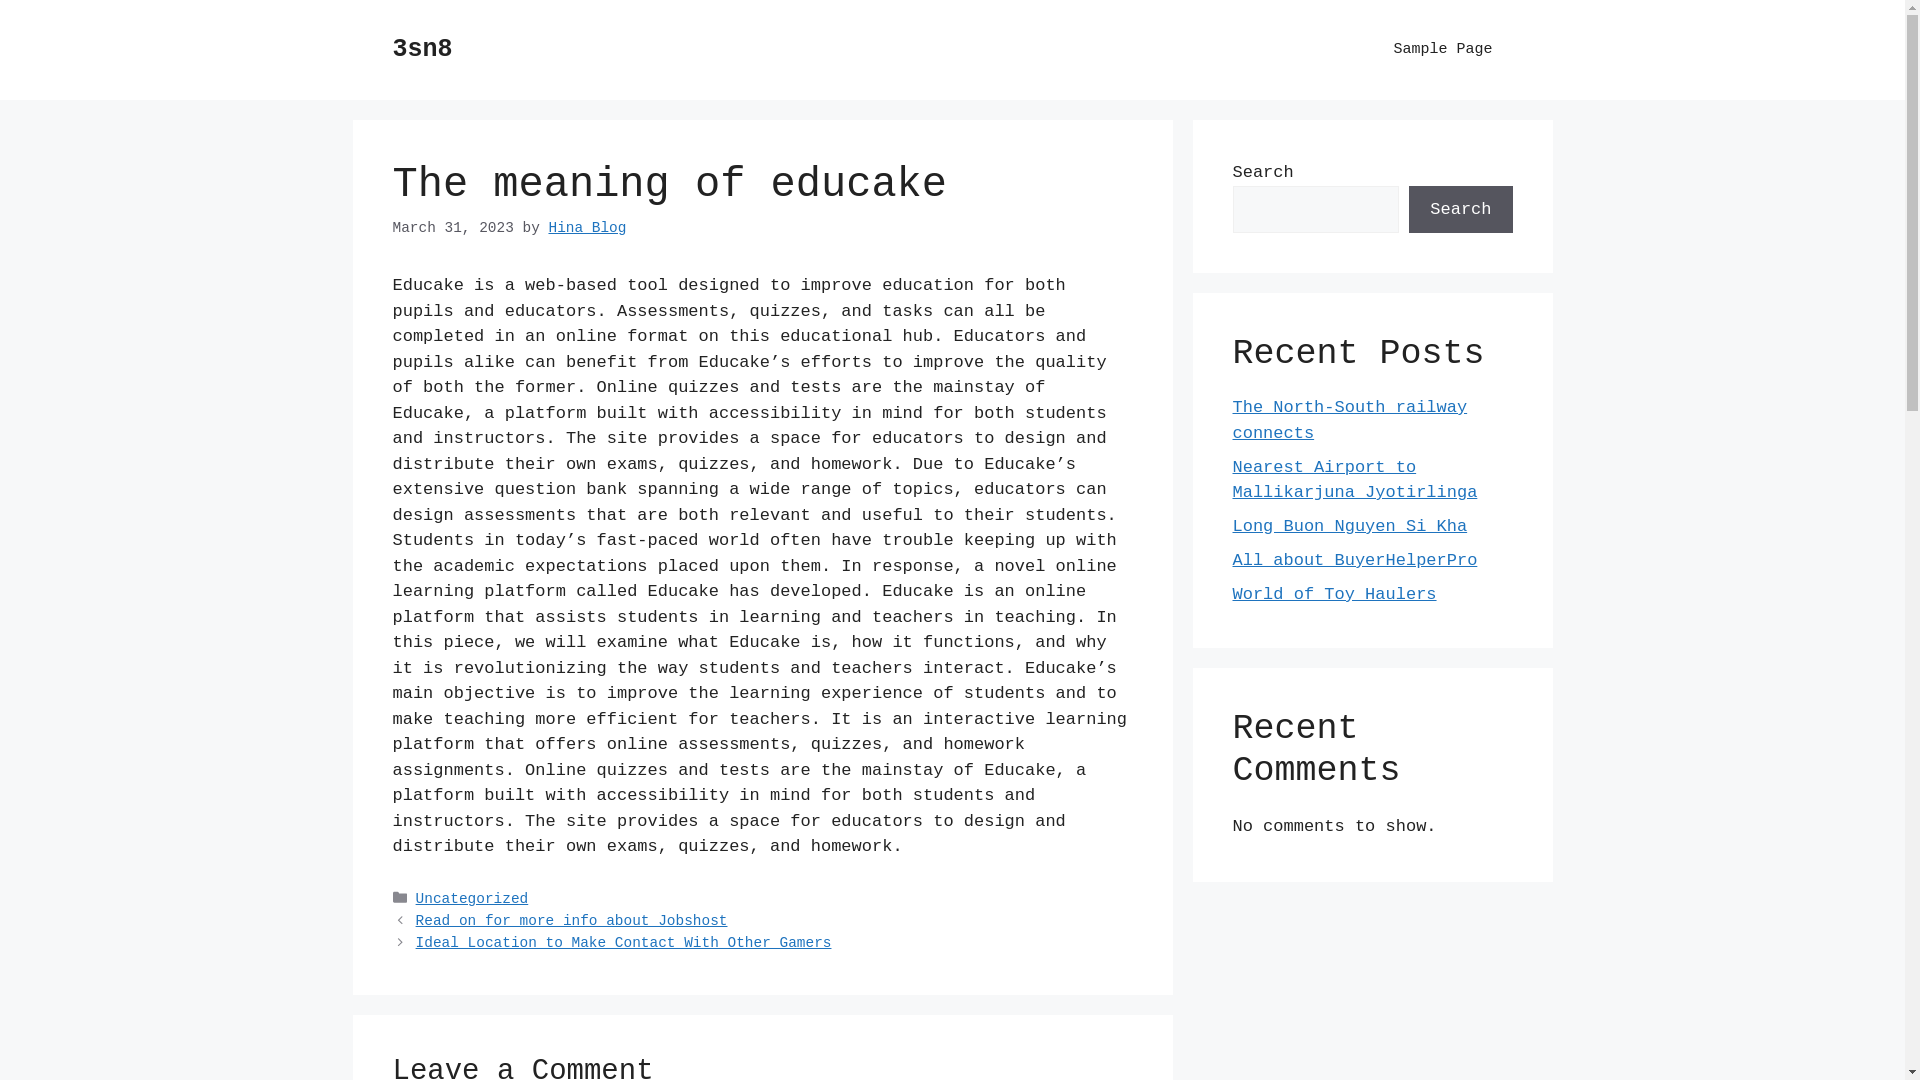 This screenshot has height=1080, width=1920. What do you see at coordinates (1354, 560) in the screenshot?
I see `All about BuyerHelperPro` at bounding box center [1354, 560].